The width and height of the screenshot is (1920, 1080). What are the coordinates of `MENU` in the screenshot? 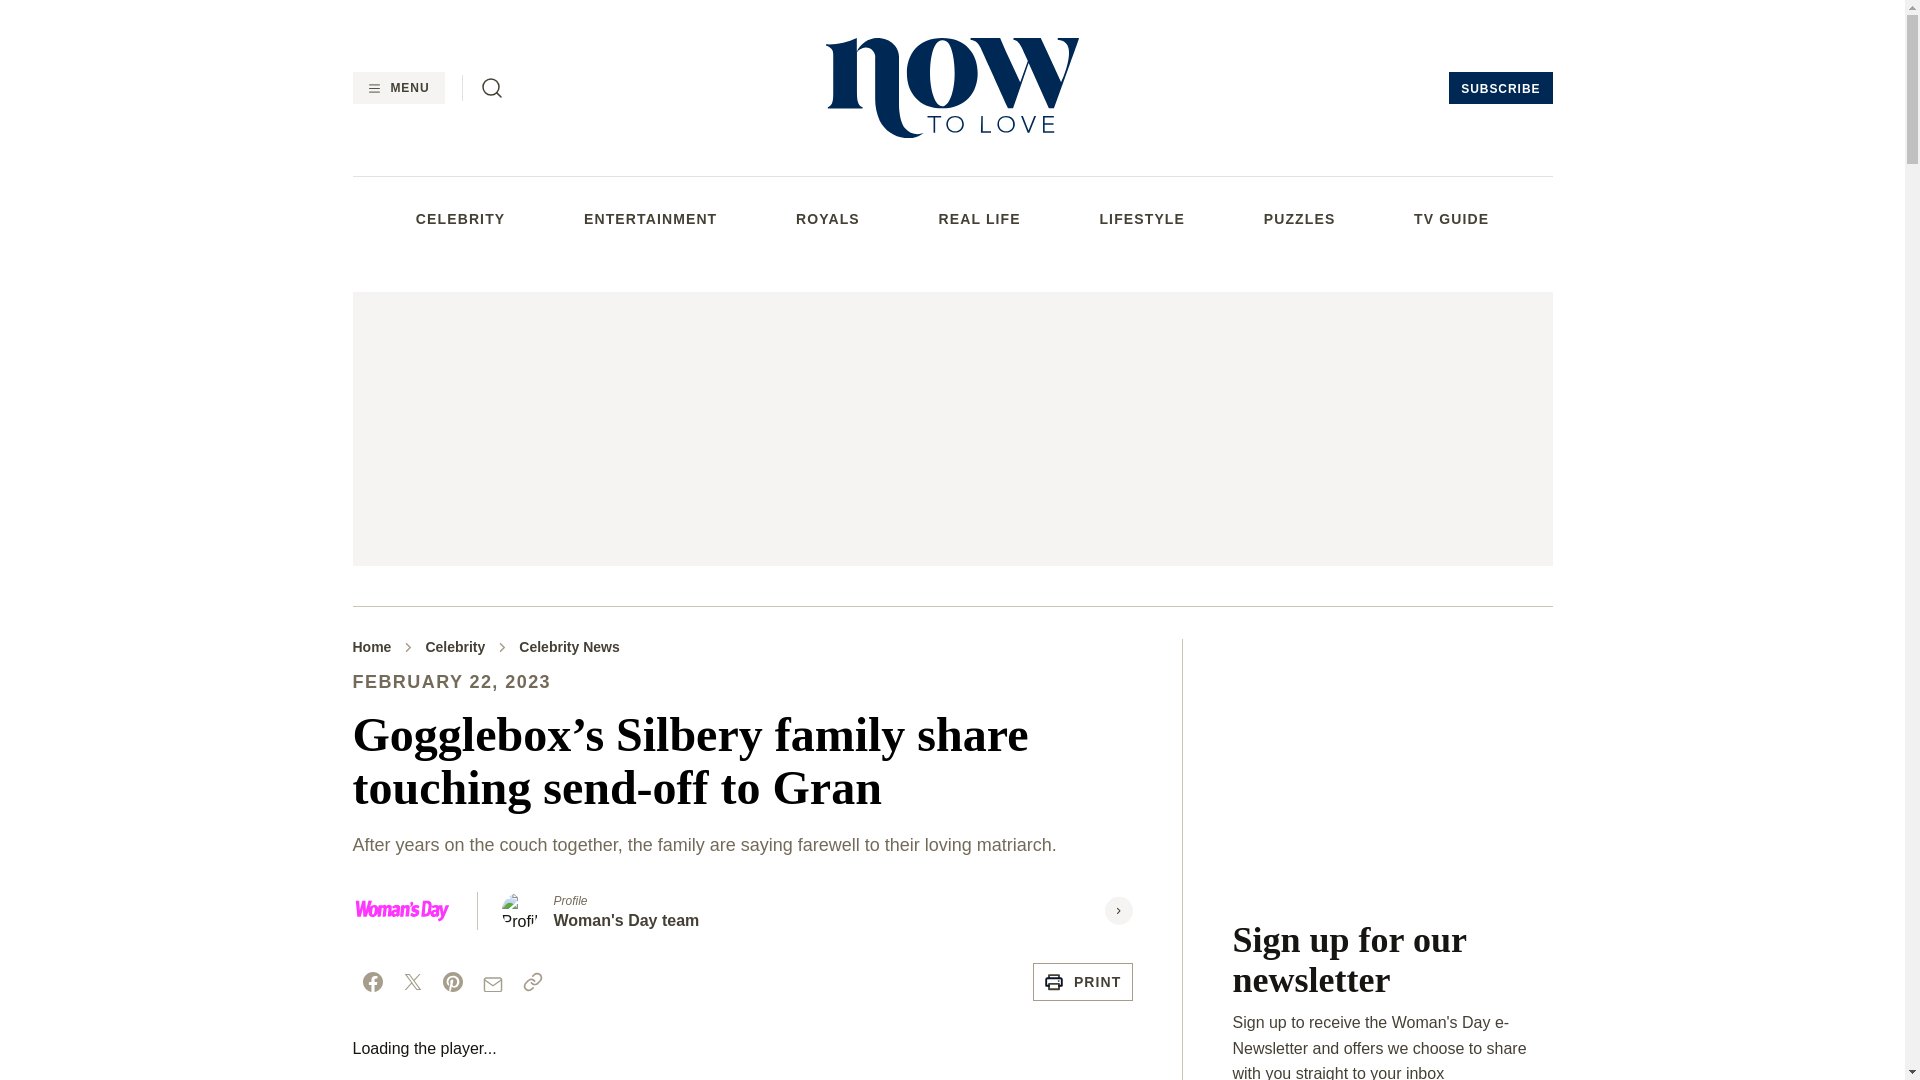 It's located at (397, 88).